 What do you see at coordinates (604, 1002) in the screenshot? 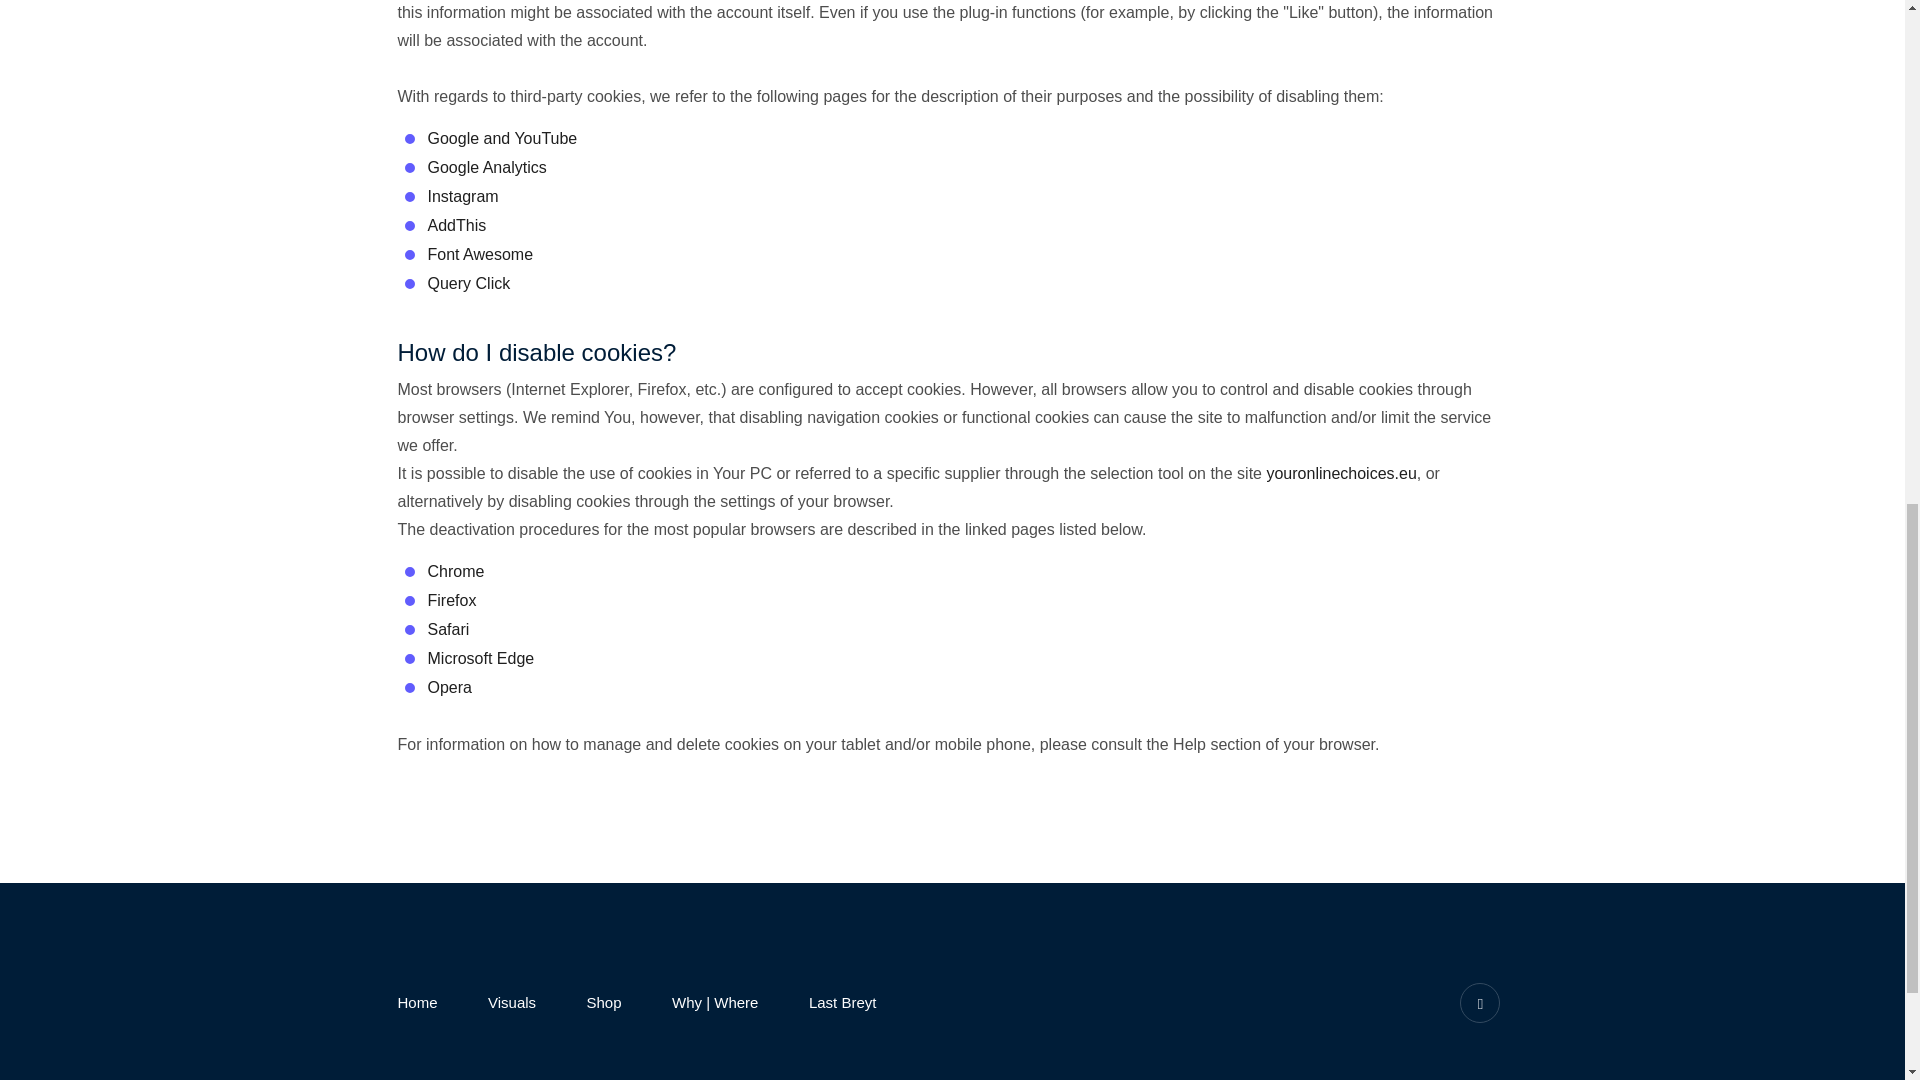
I see `Shop` at bounding box center [604, 1002].